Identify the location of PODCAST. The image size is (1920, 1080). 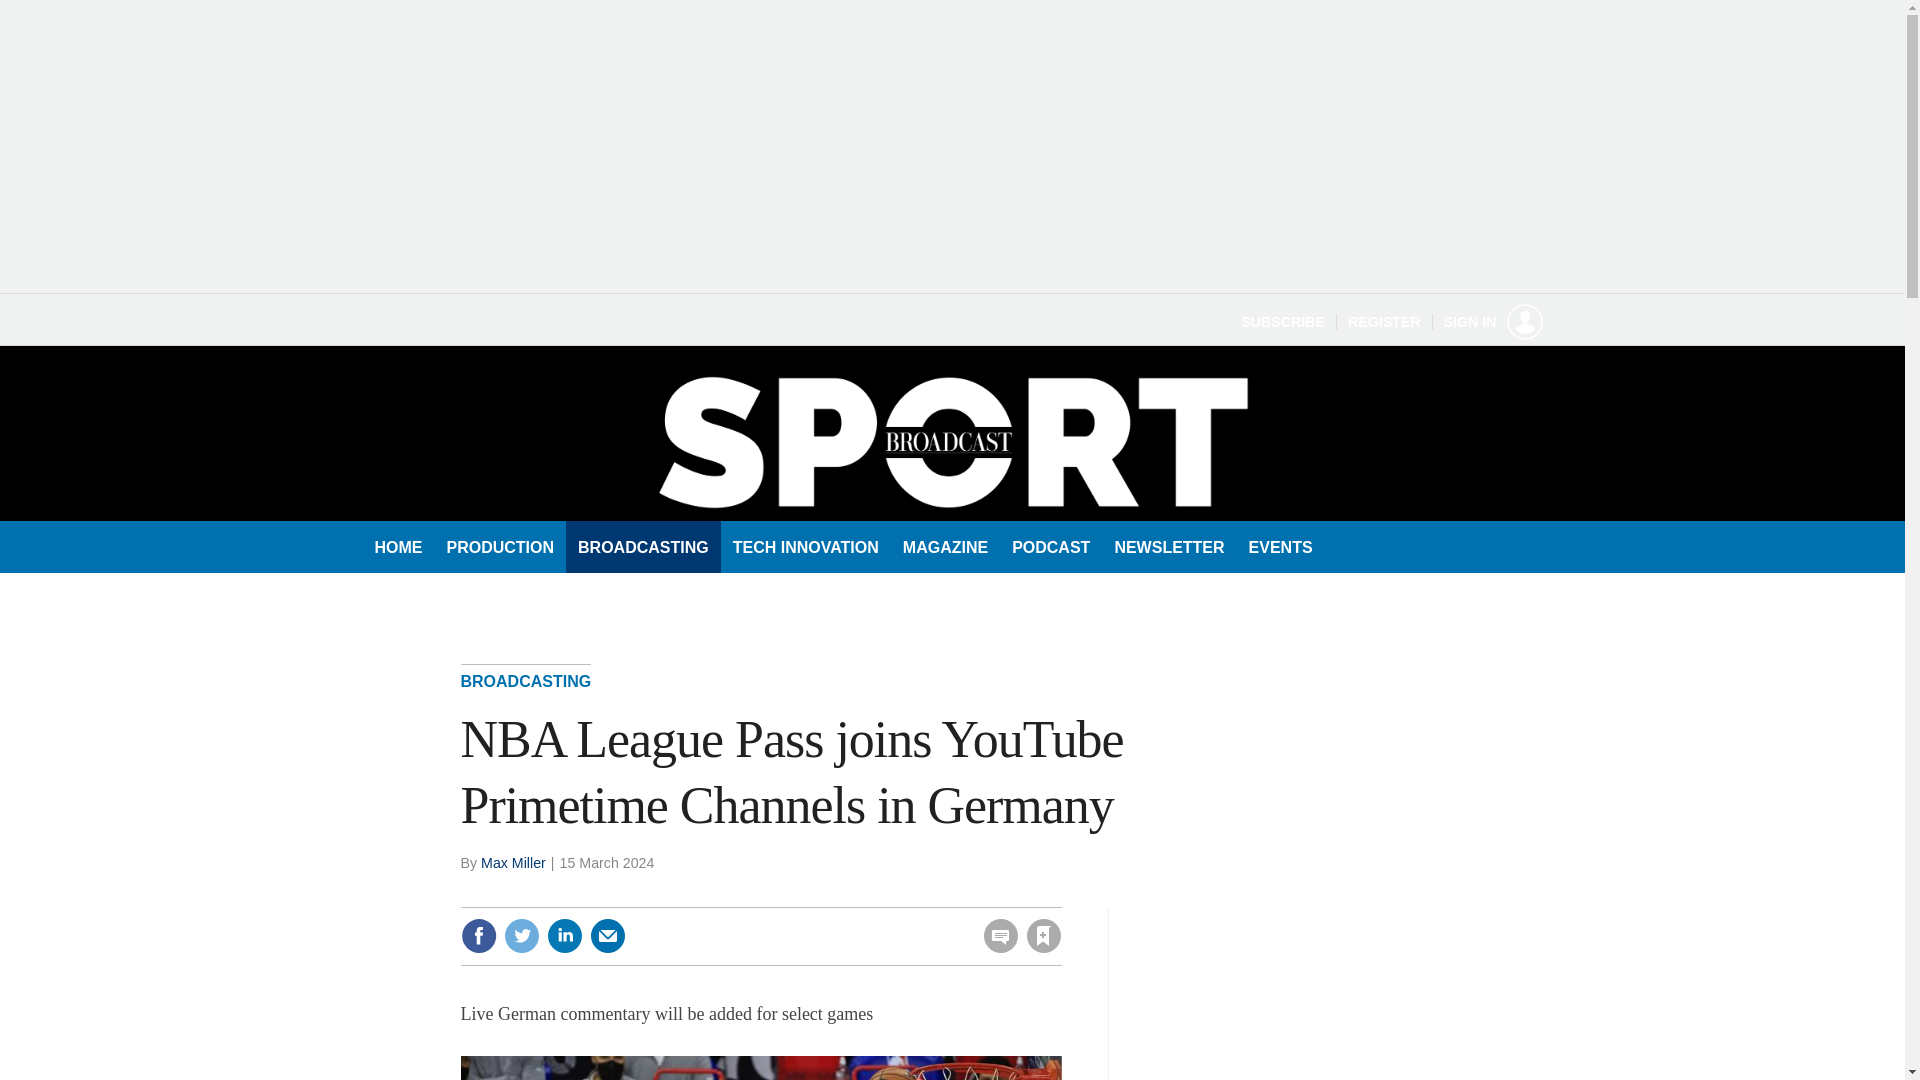
(1051, 546).